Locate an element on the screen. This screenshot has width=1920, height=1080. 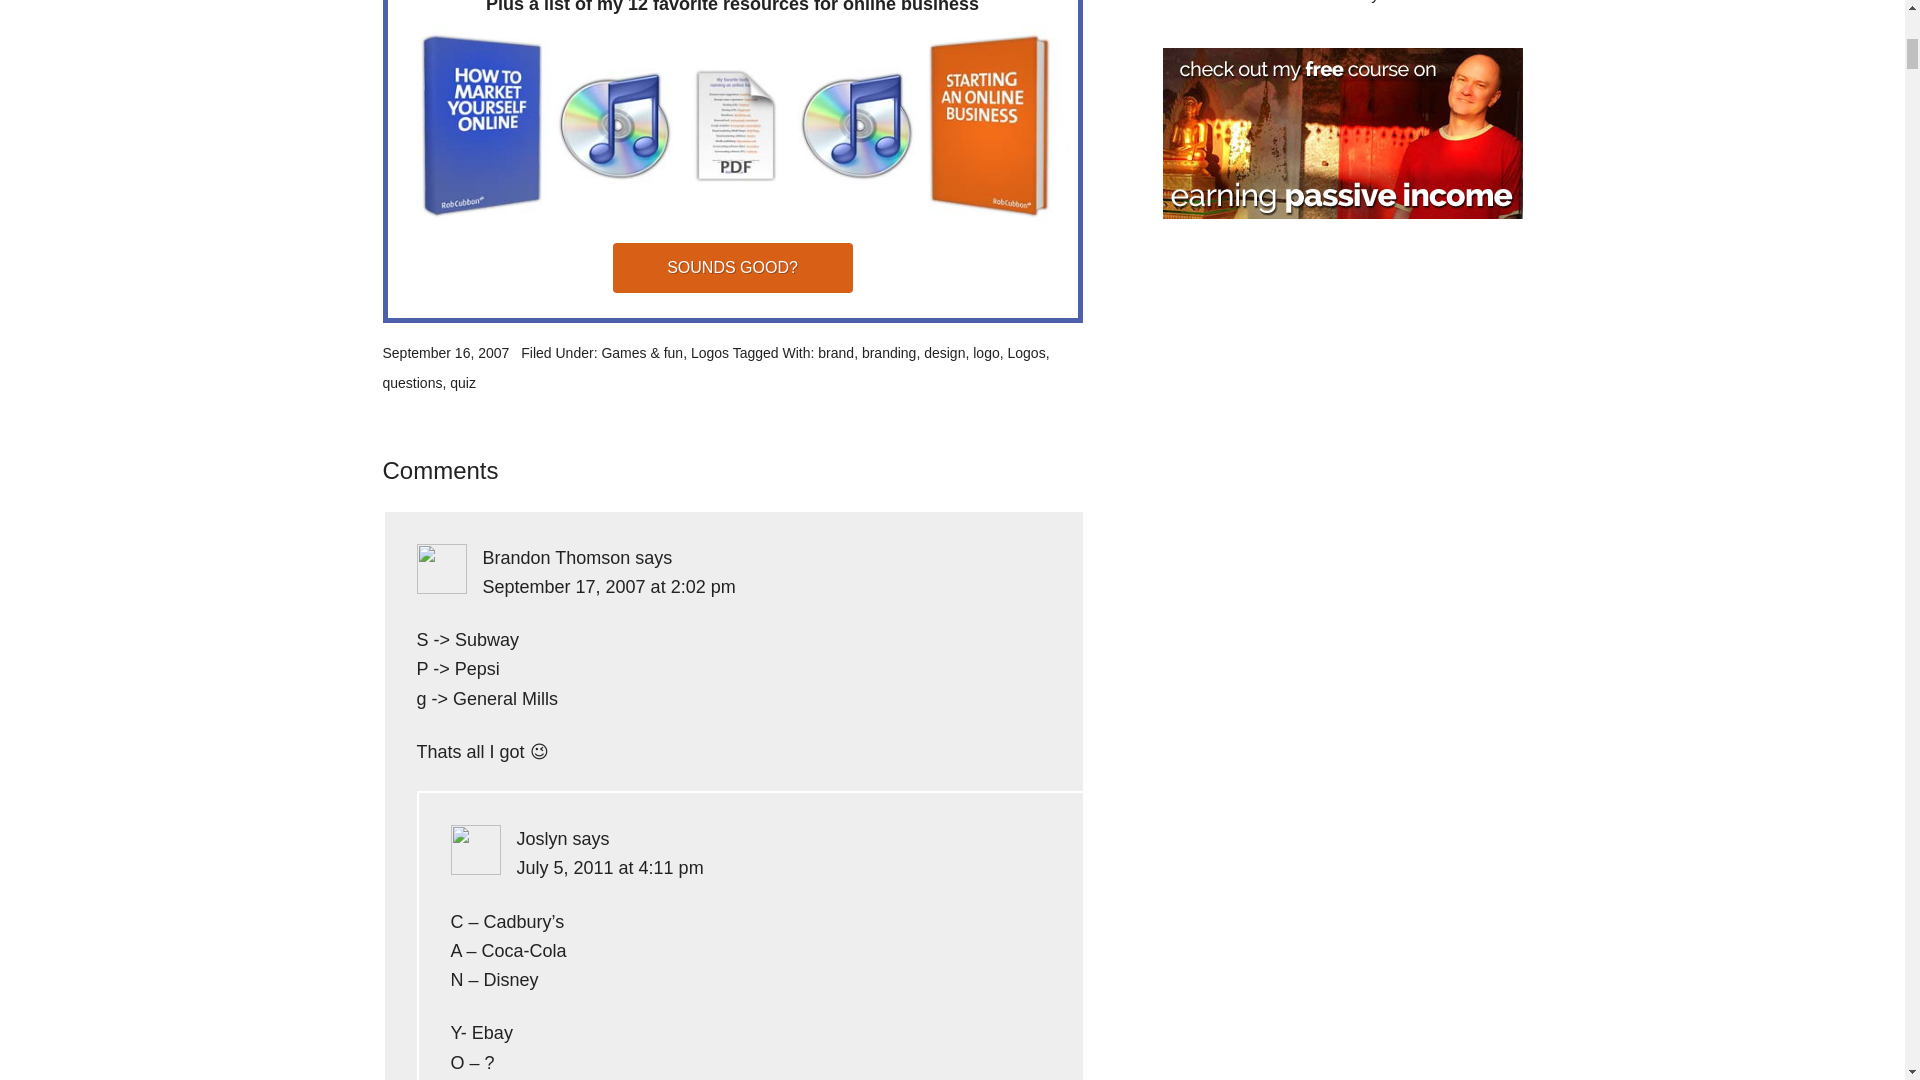
branding is located at coordinates (890, 352).